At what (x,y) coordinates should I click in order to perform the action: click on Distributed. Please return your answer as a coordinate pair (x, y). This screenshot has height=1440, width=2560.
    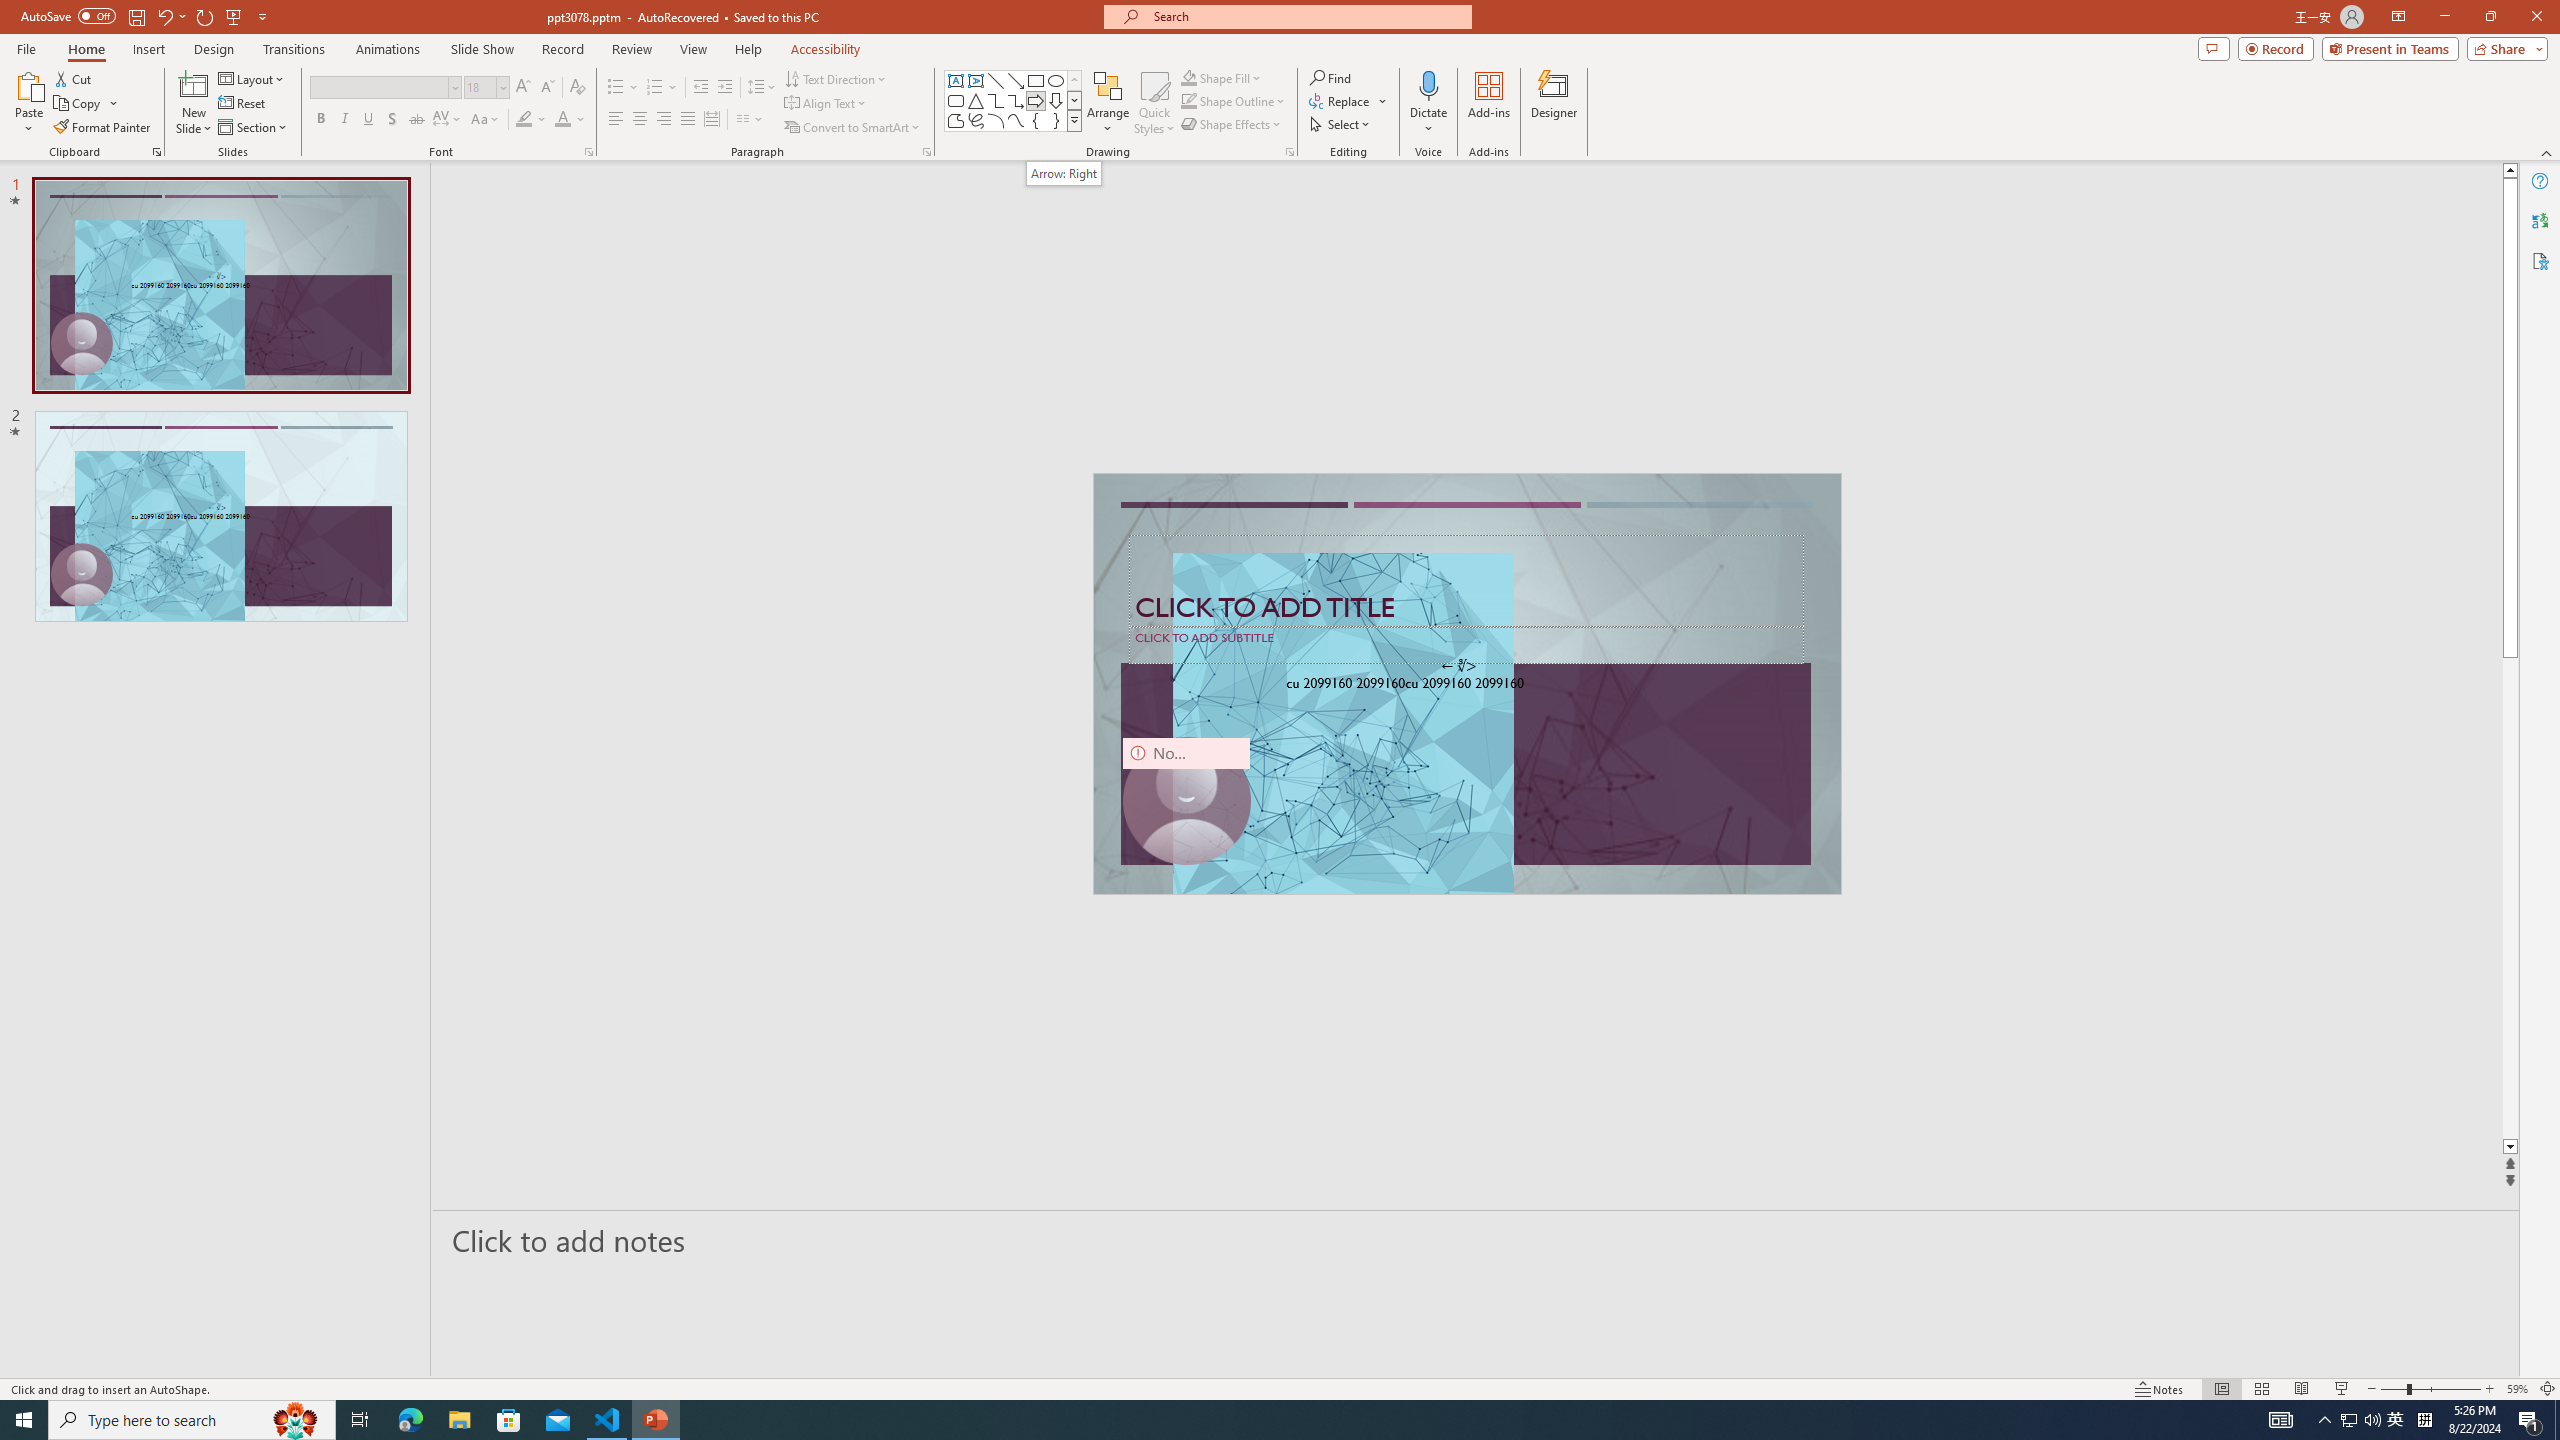
    Looking at the image, I should click on (711, 120).